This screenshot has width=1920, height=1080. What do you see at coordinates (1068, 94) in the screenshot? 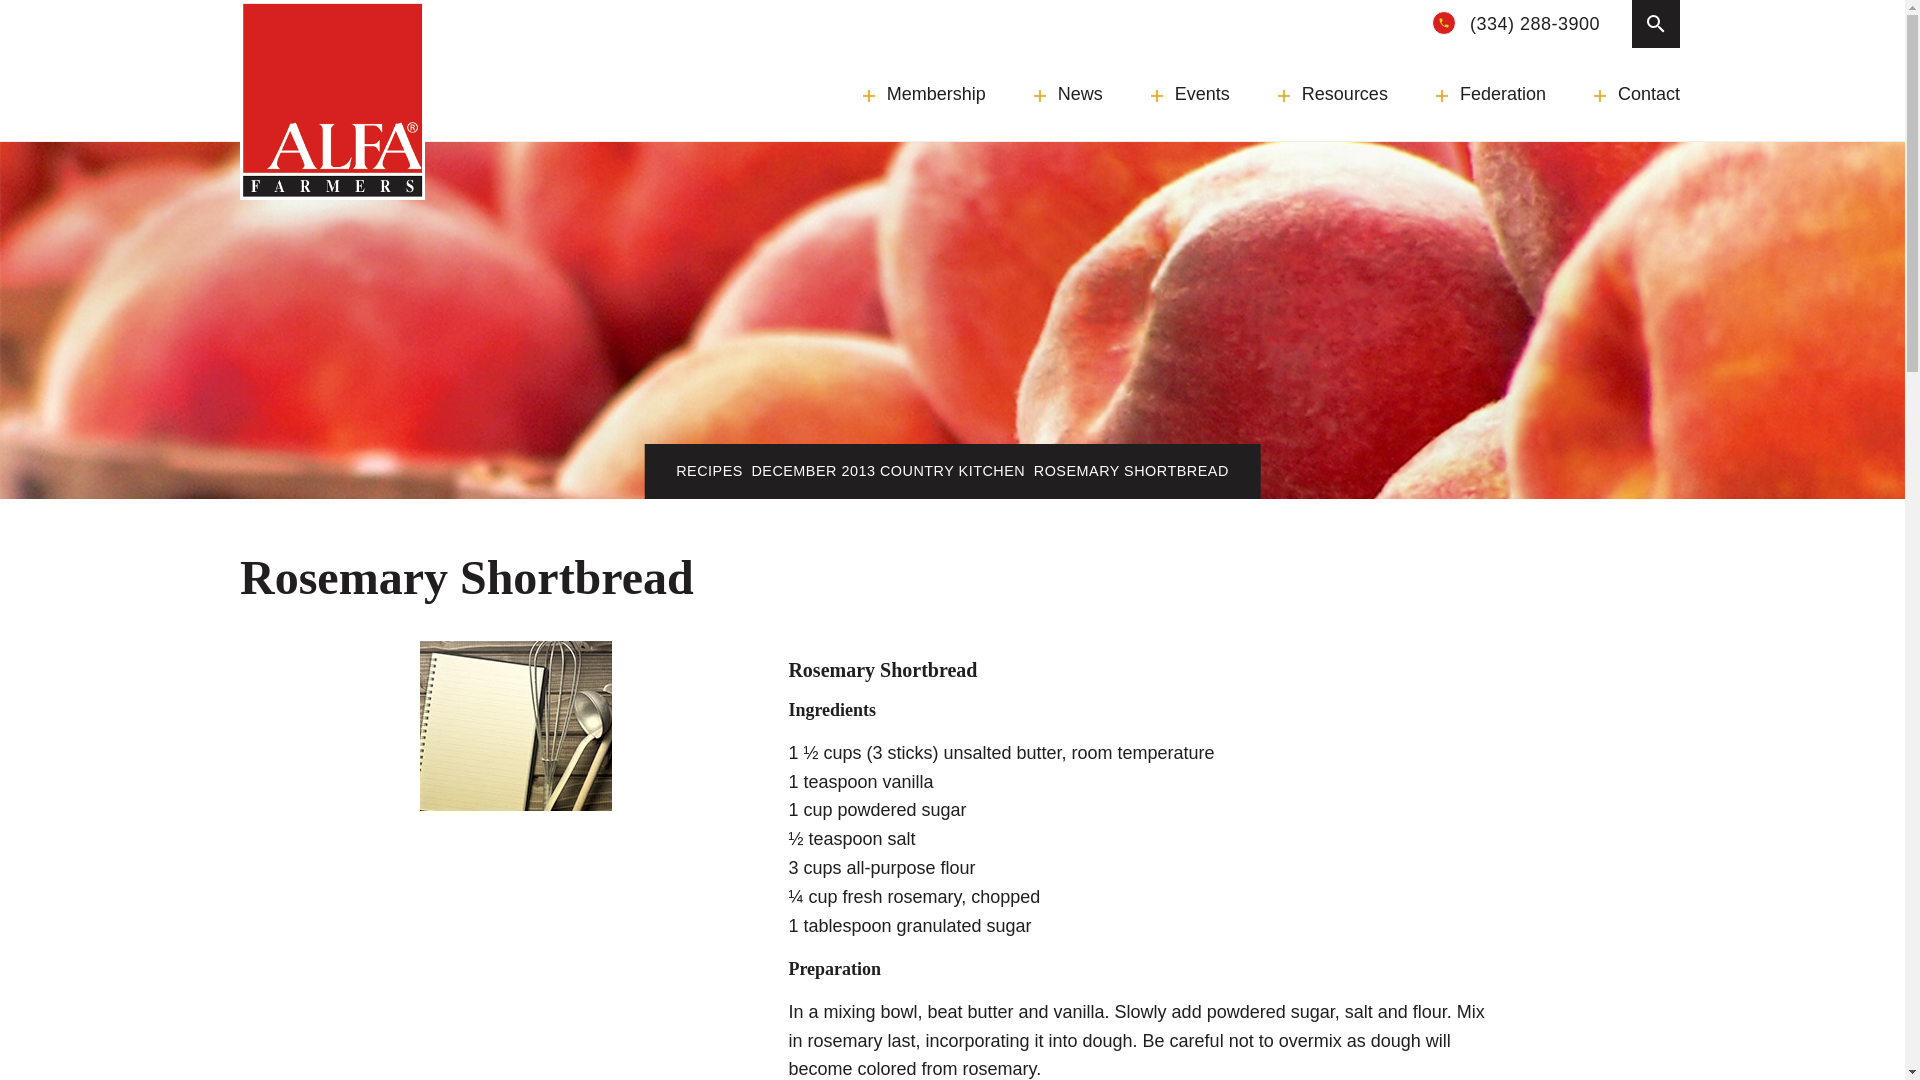
I see `News` at bounding box center [1068, 94].